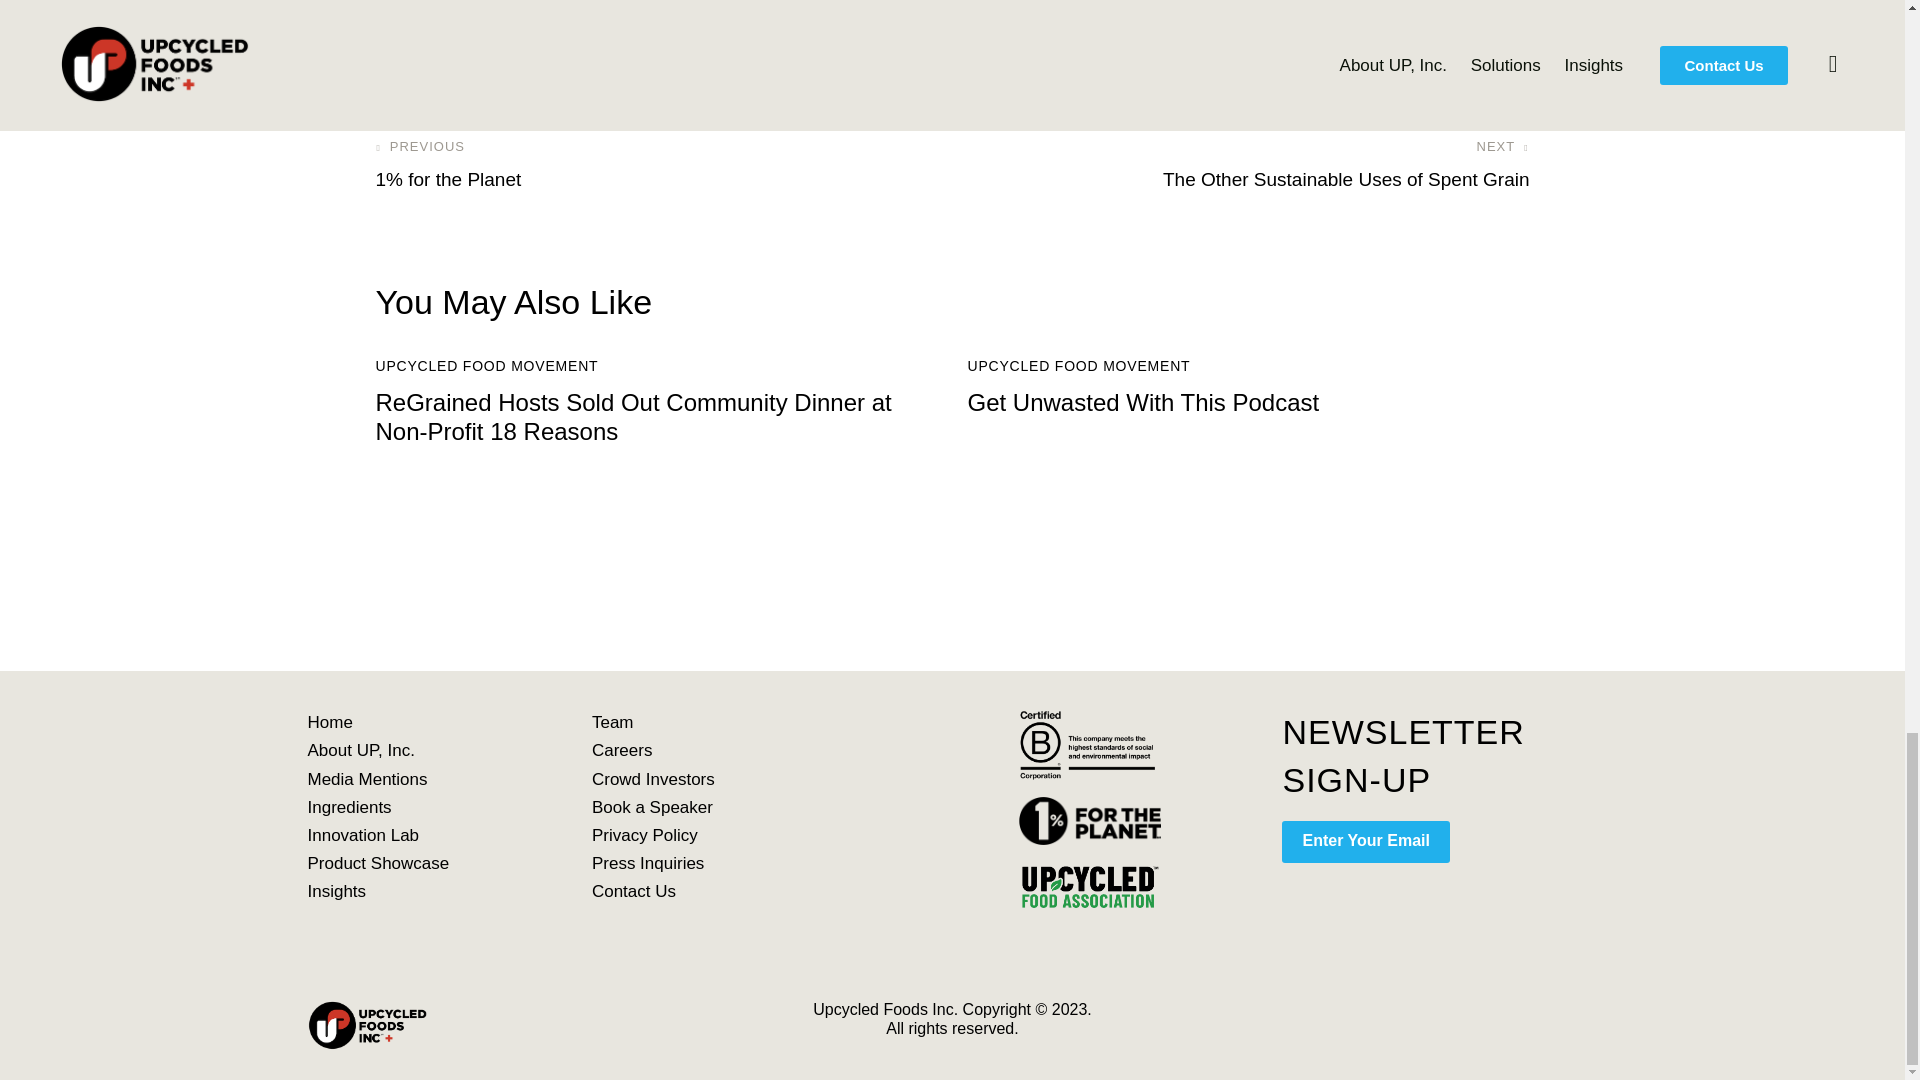  What do you see at coordinates (554, 28) in the screenshot?
I see `Copy URL to clipboard` at bounding box center [554, 28].